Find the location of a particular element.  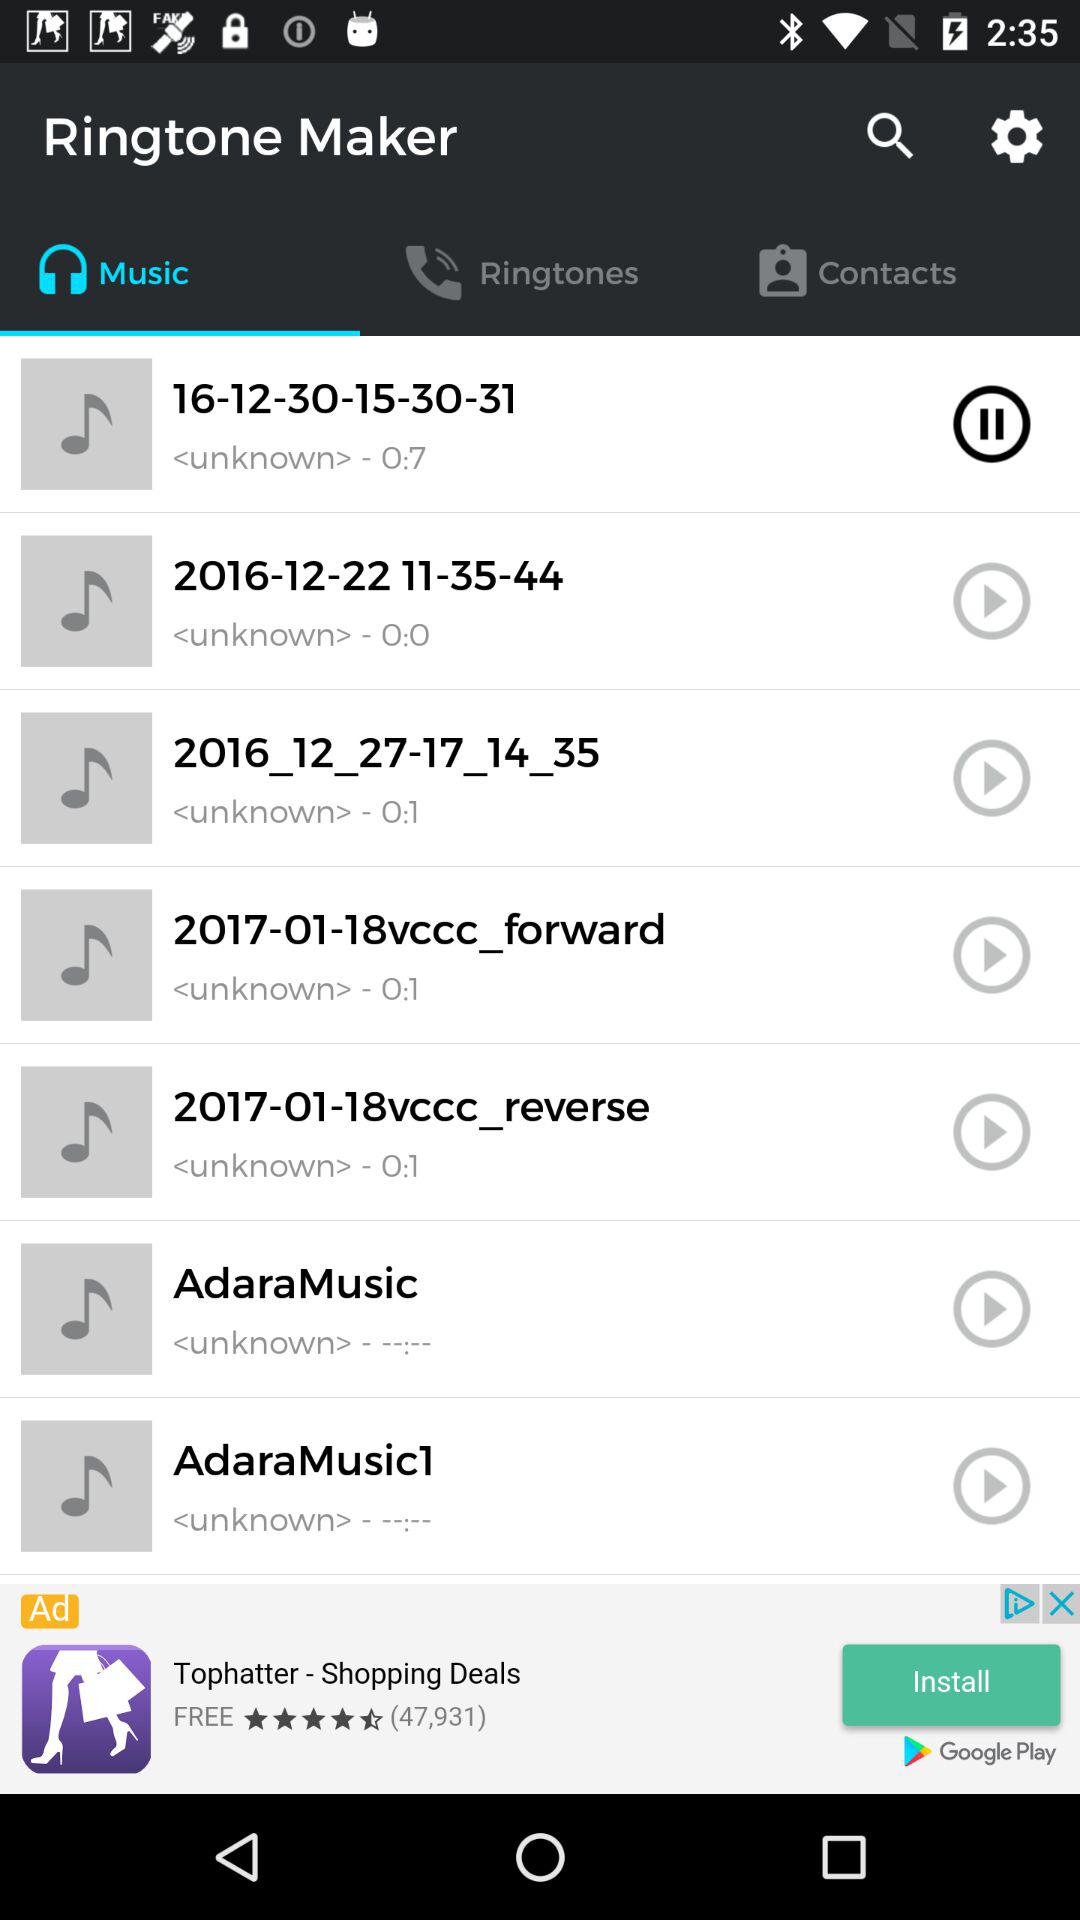

play this audio is located at coordinates (992, 955).